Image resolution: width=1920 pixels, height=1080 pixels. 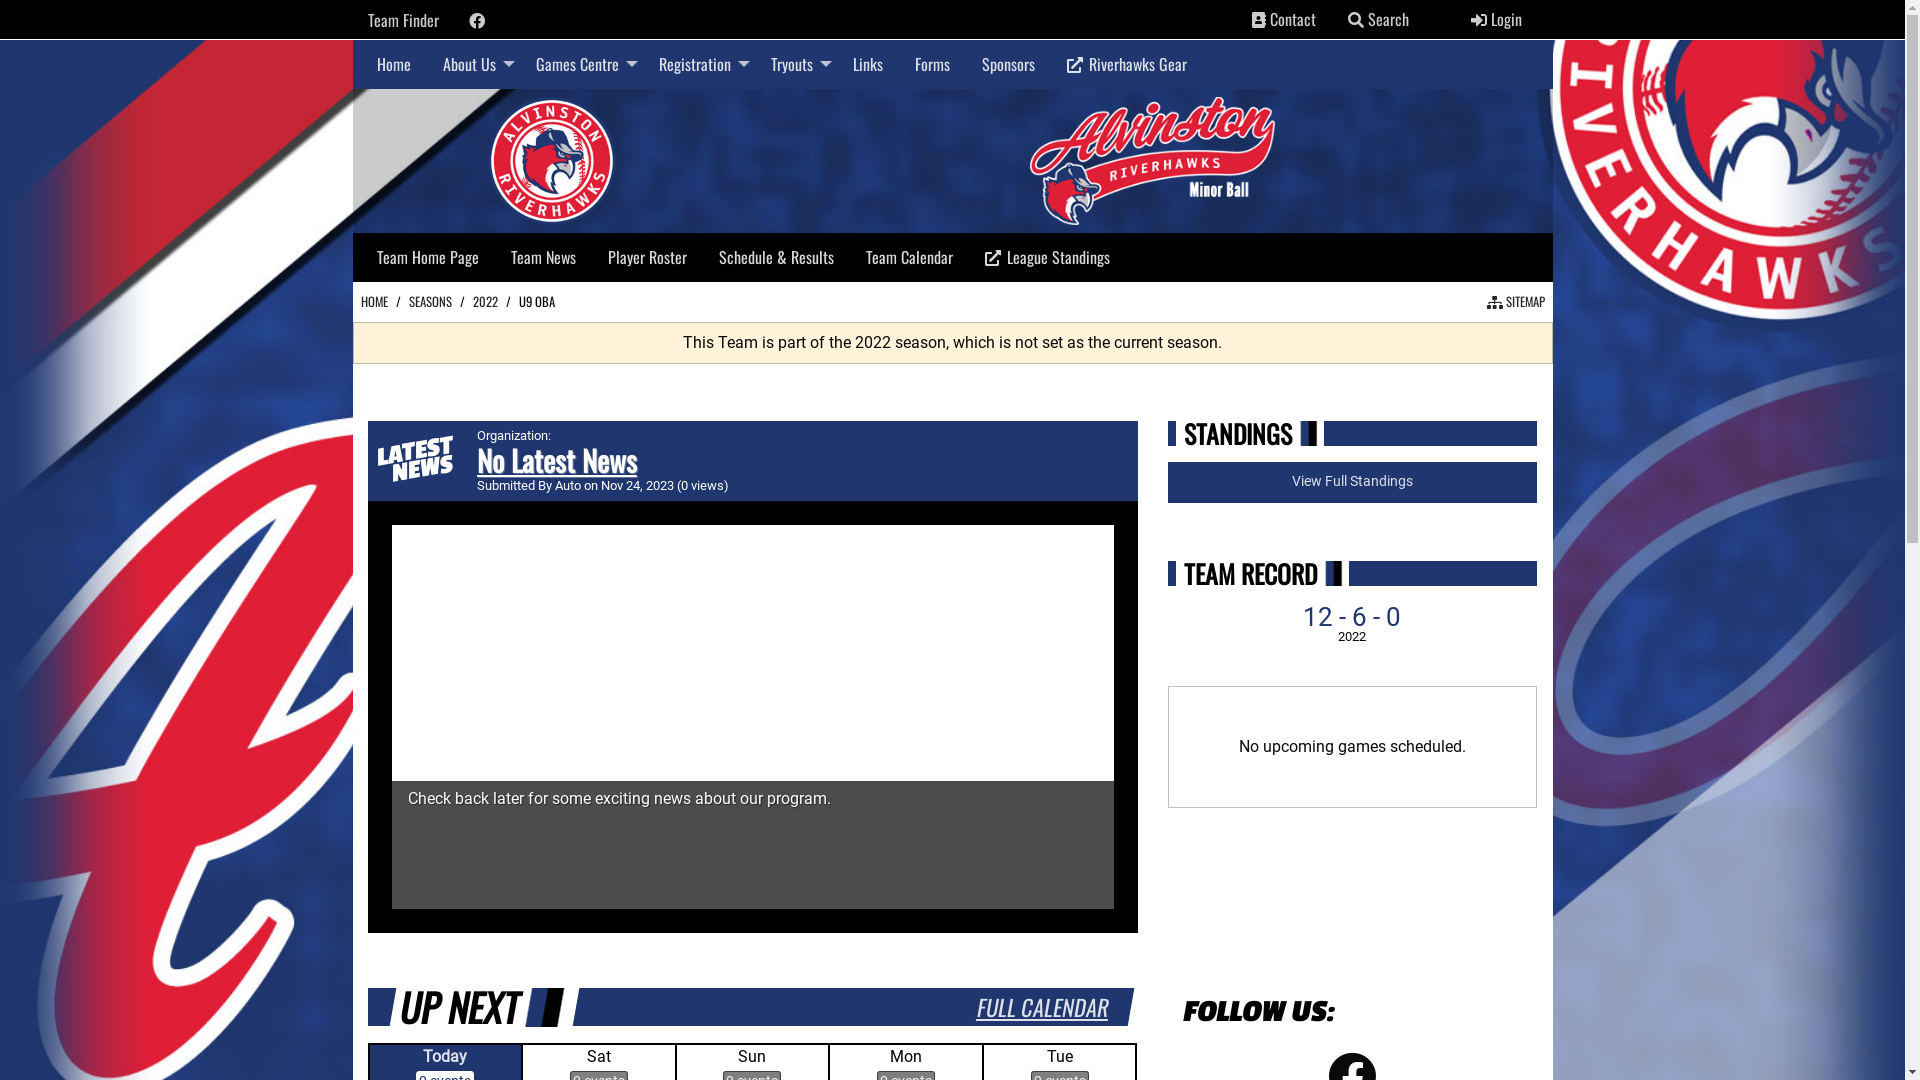 What do you see at coordinates (1378, 19) in the screenshot?
I see ` Search` at bounding box center [1378, 19].